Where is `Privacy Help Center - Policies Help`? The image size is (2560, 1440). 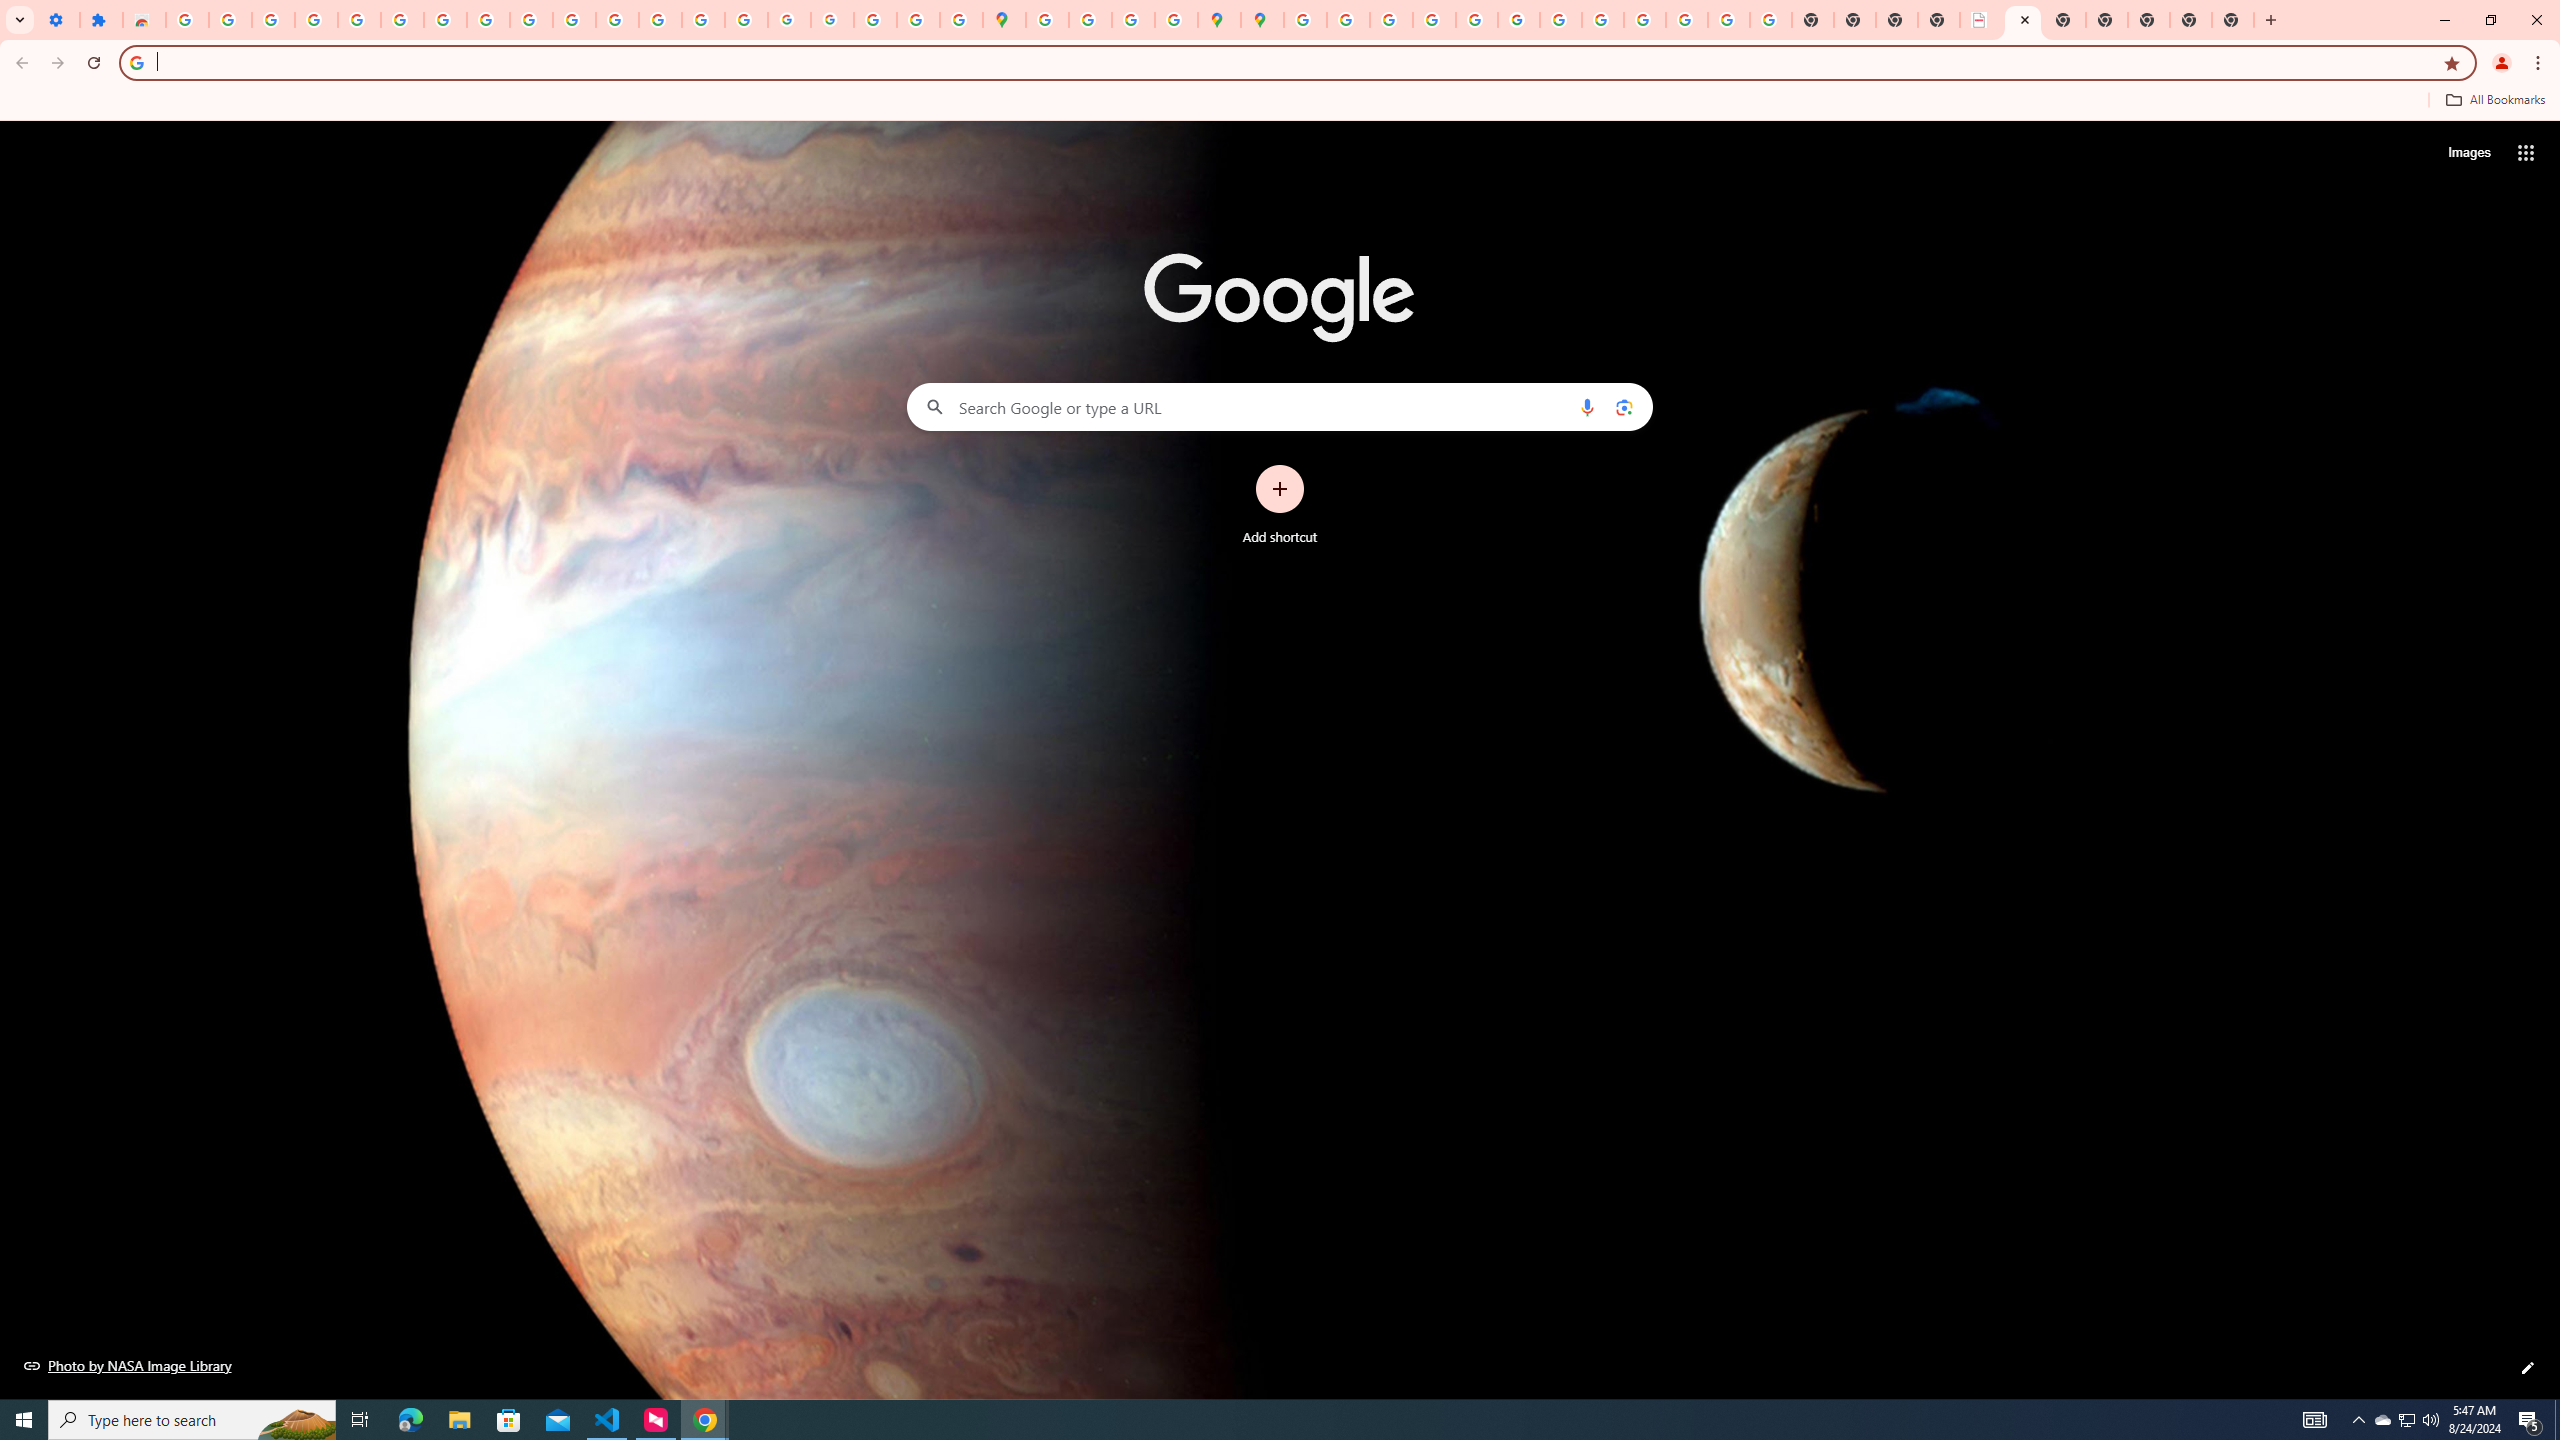
Privacy Help Center - Policies Help is located at coordinates (1390, 20).